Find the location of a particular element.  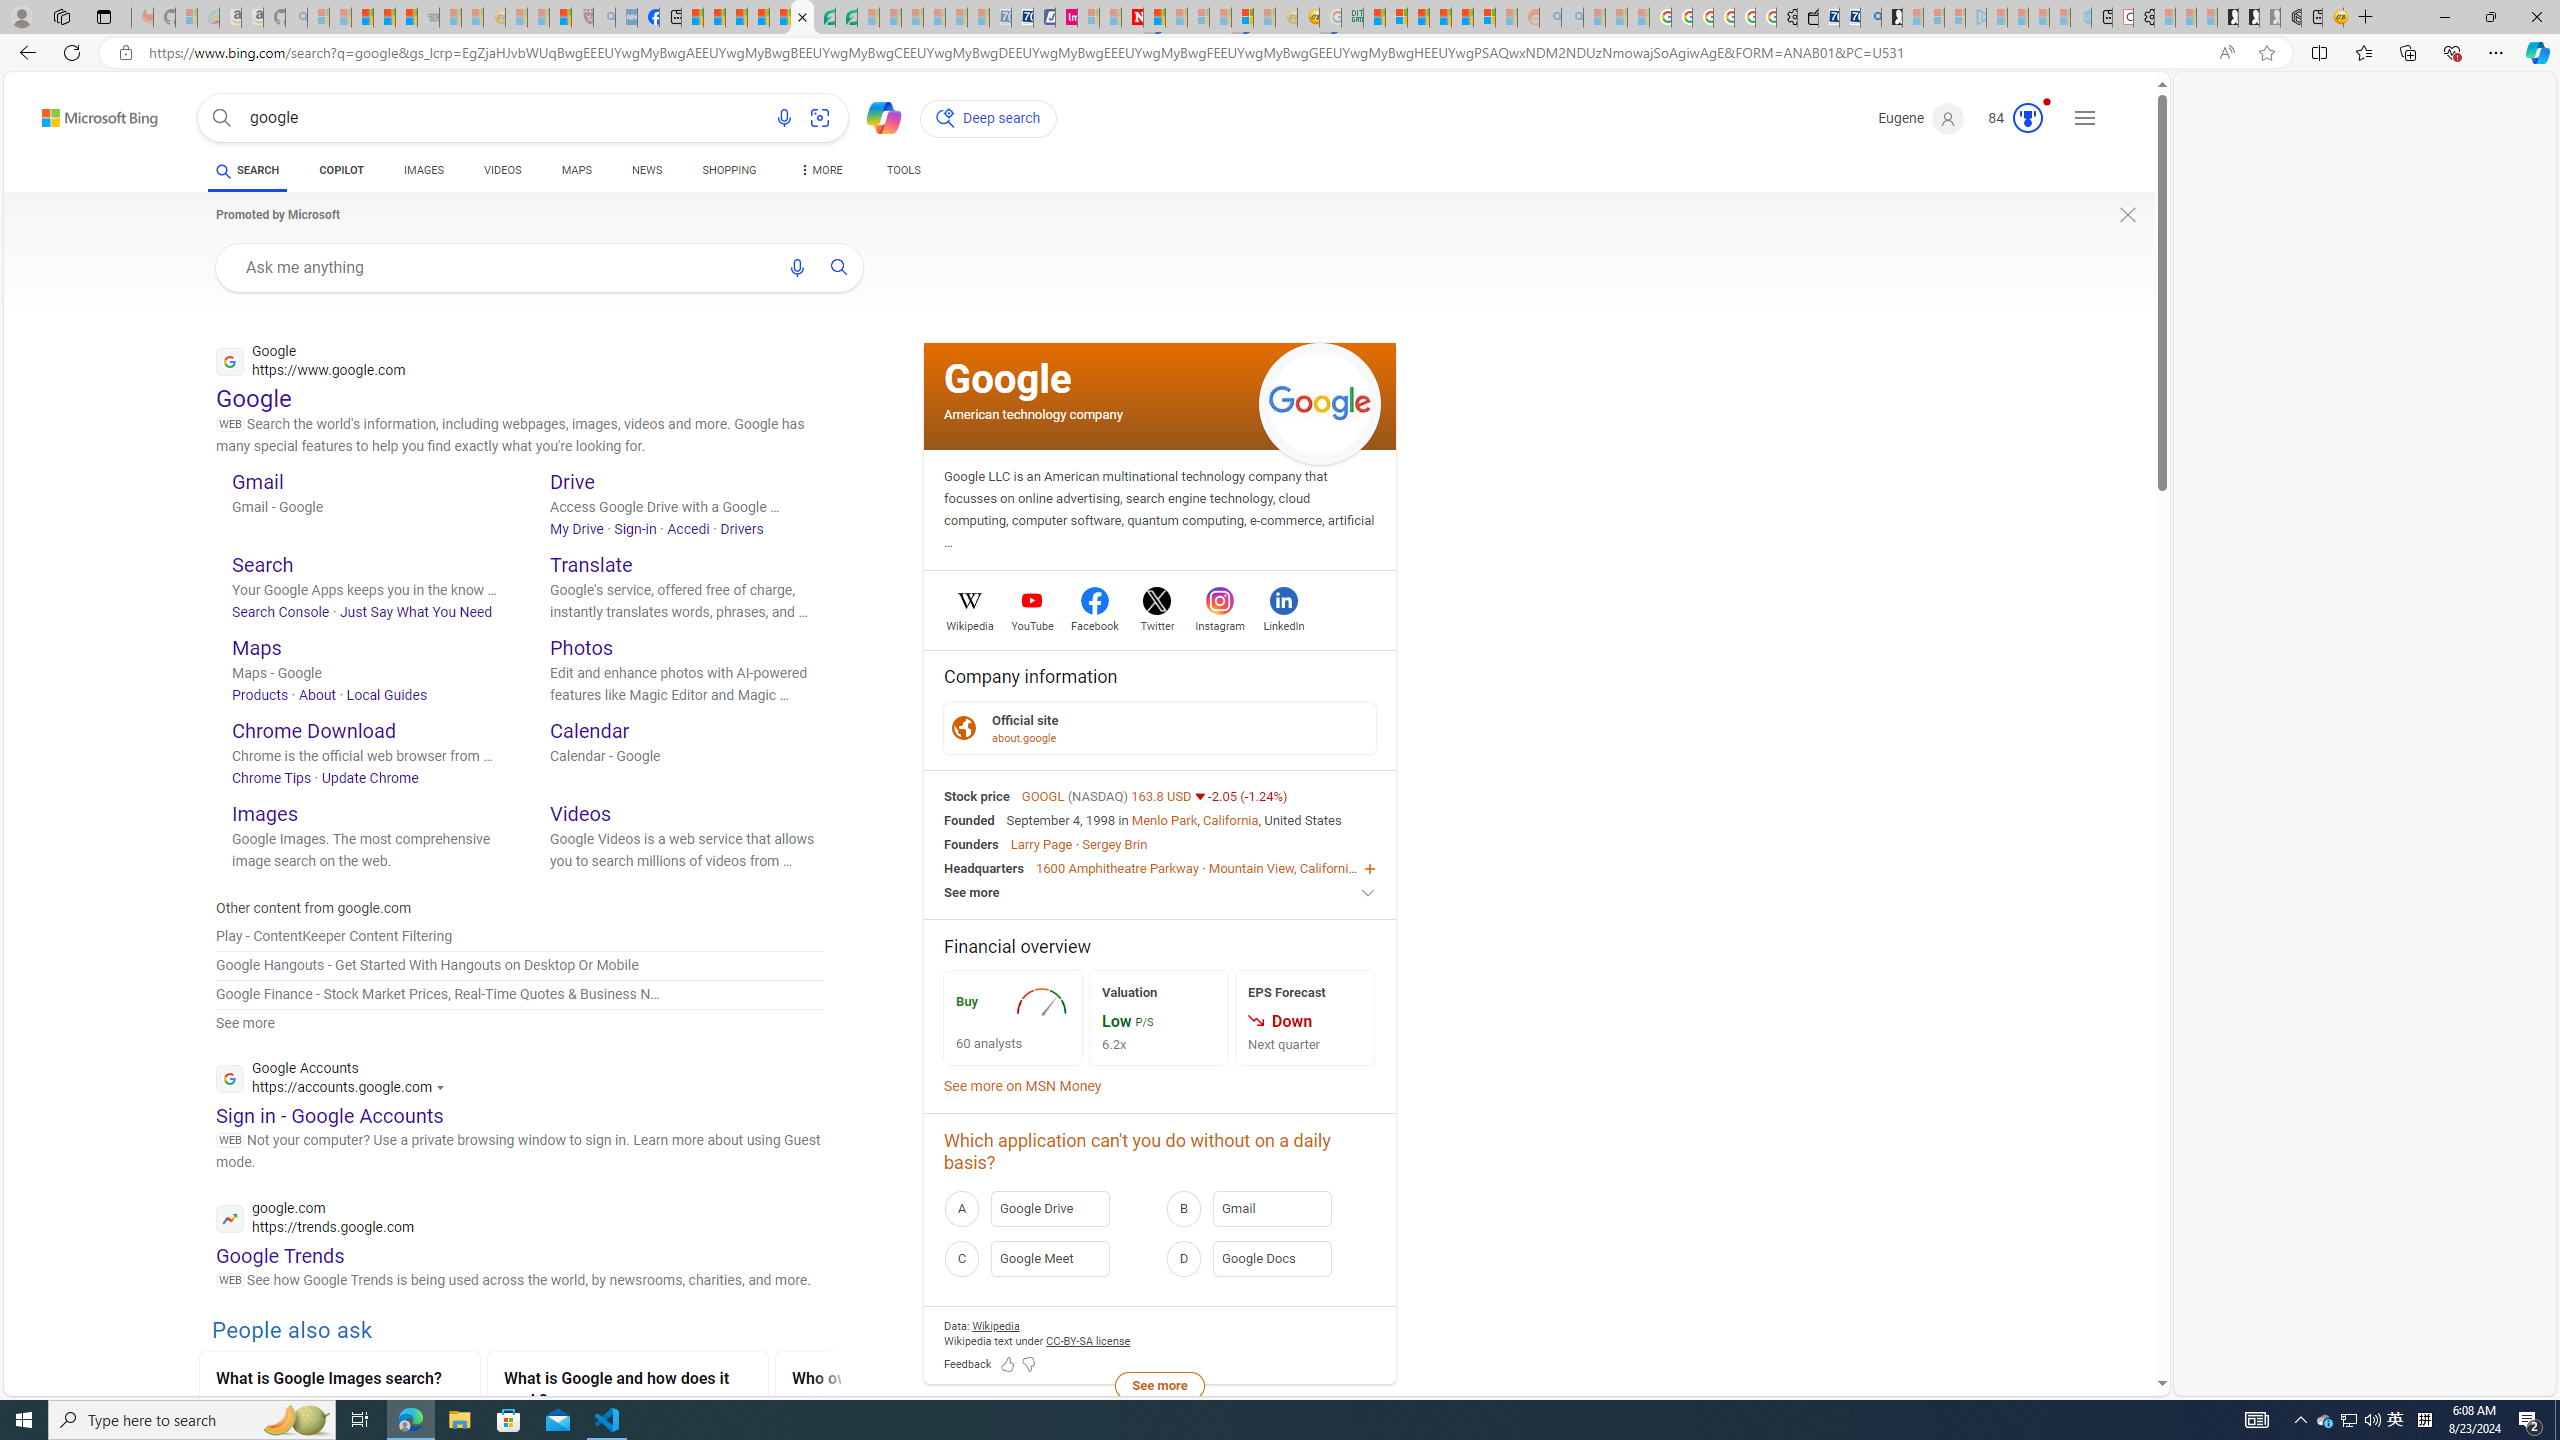

Google Trends is located at coordinates (280, 1255).